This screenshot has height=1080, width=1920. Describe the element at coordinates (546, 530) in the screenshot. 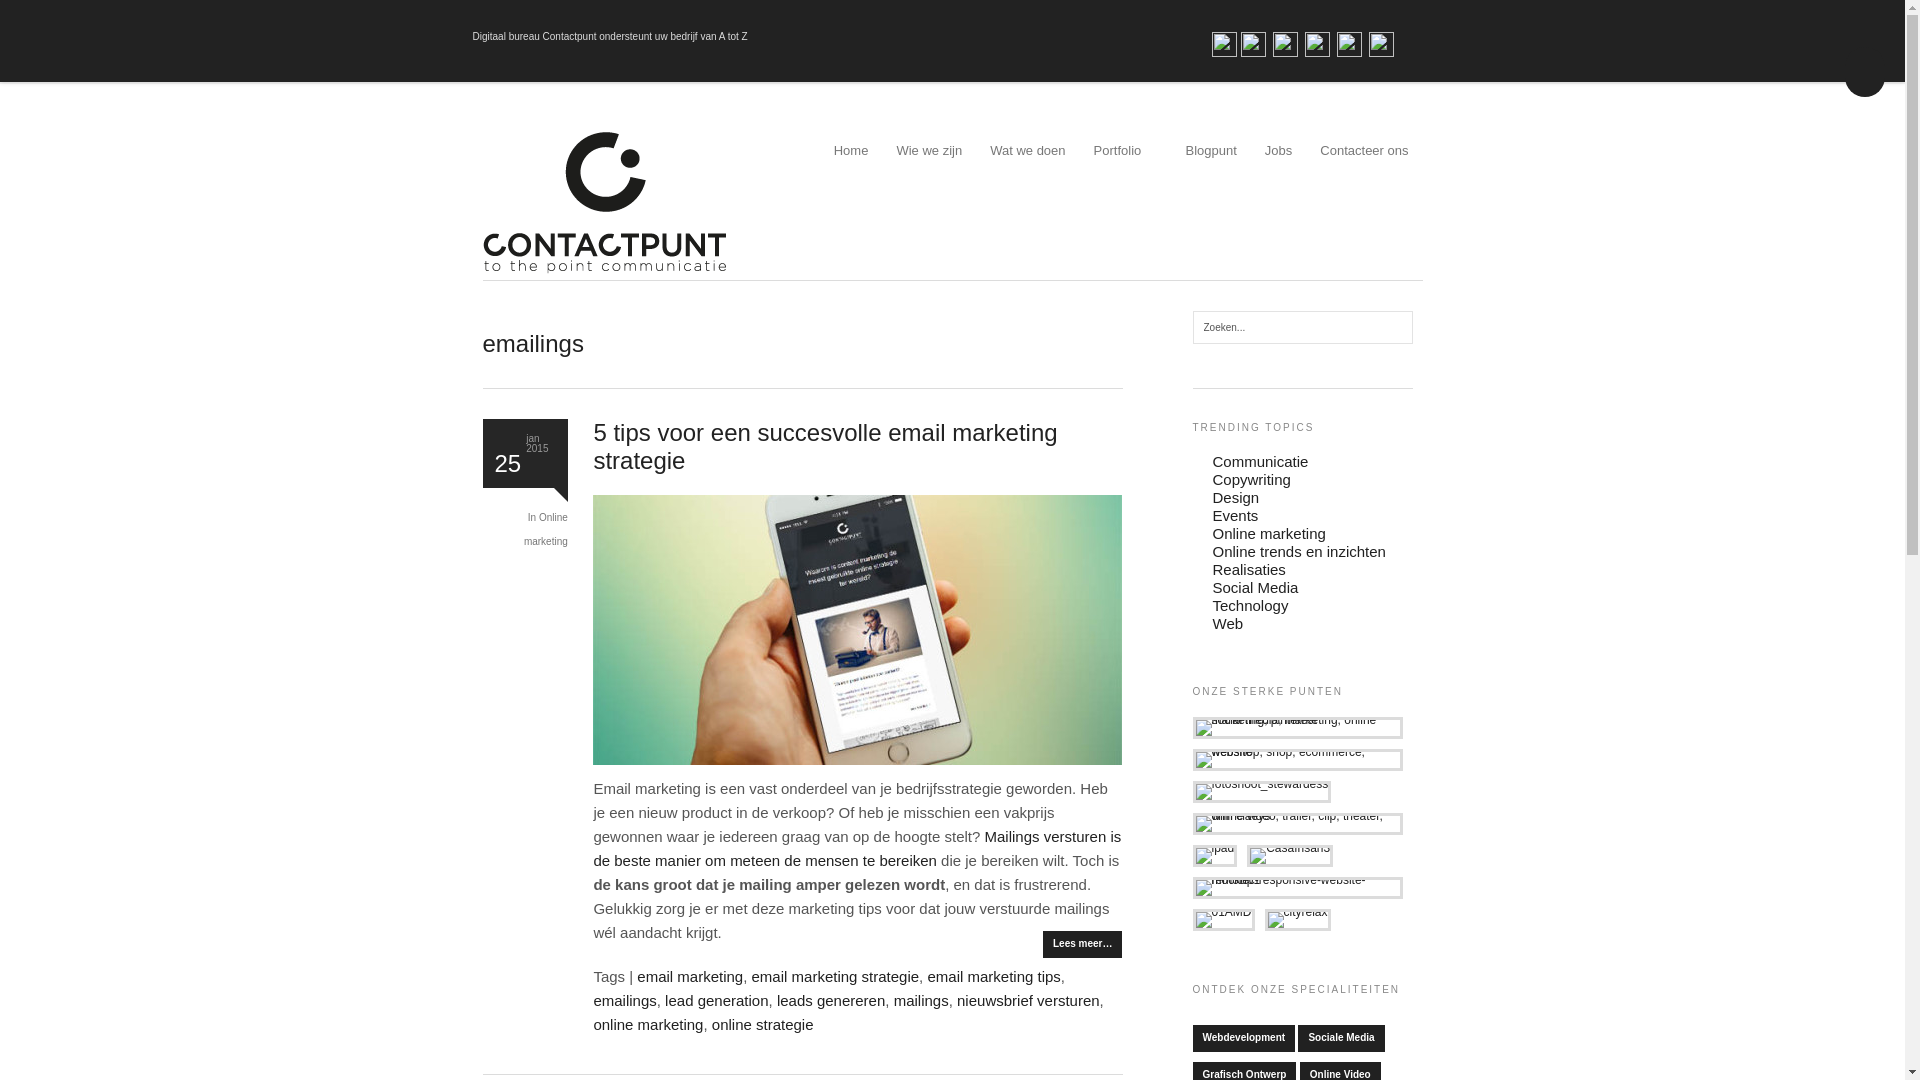

I see `Online marketing` at that location.